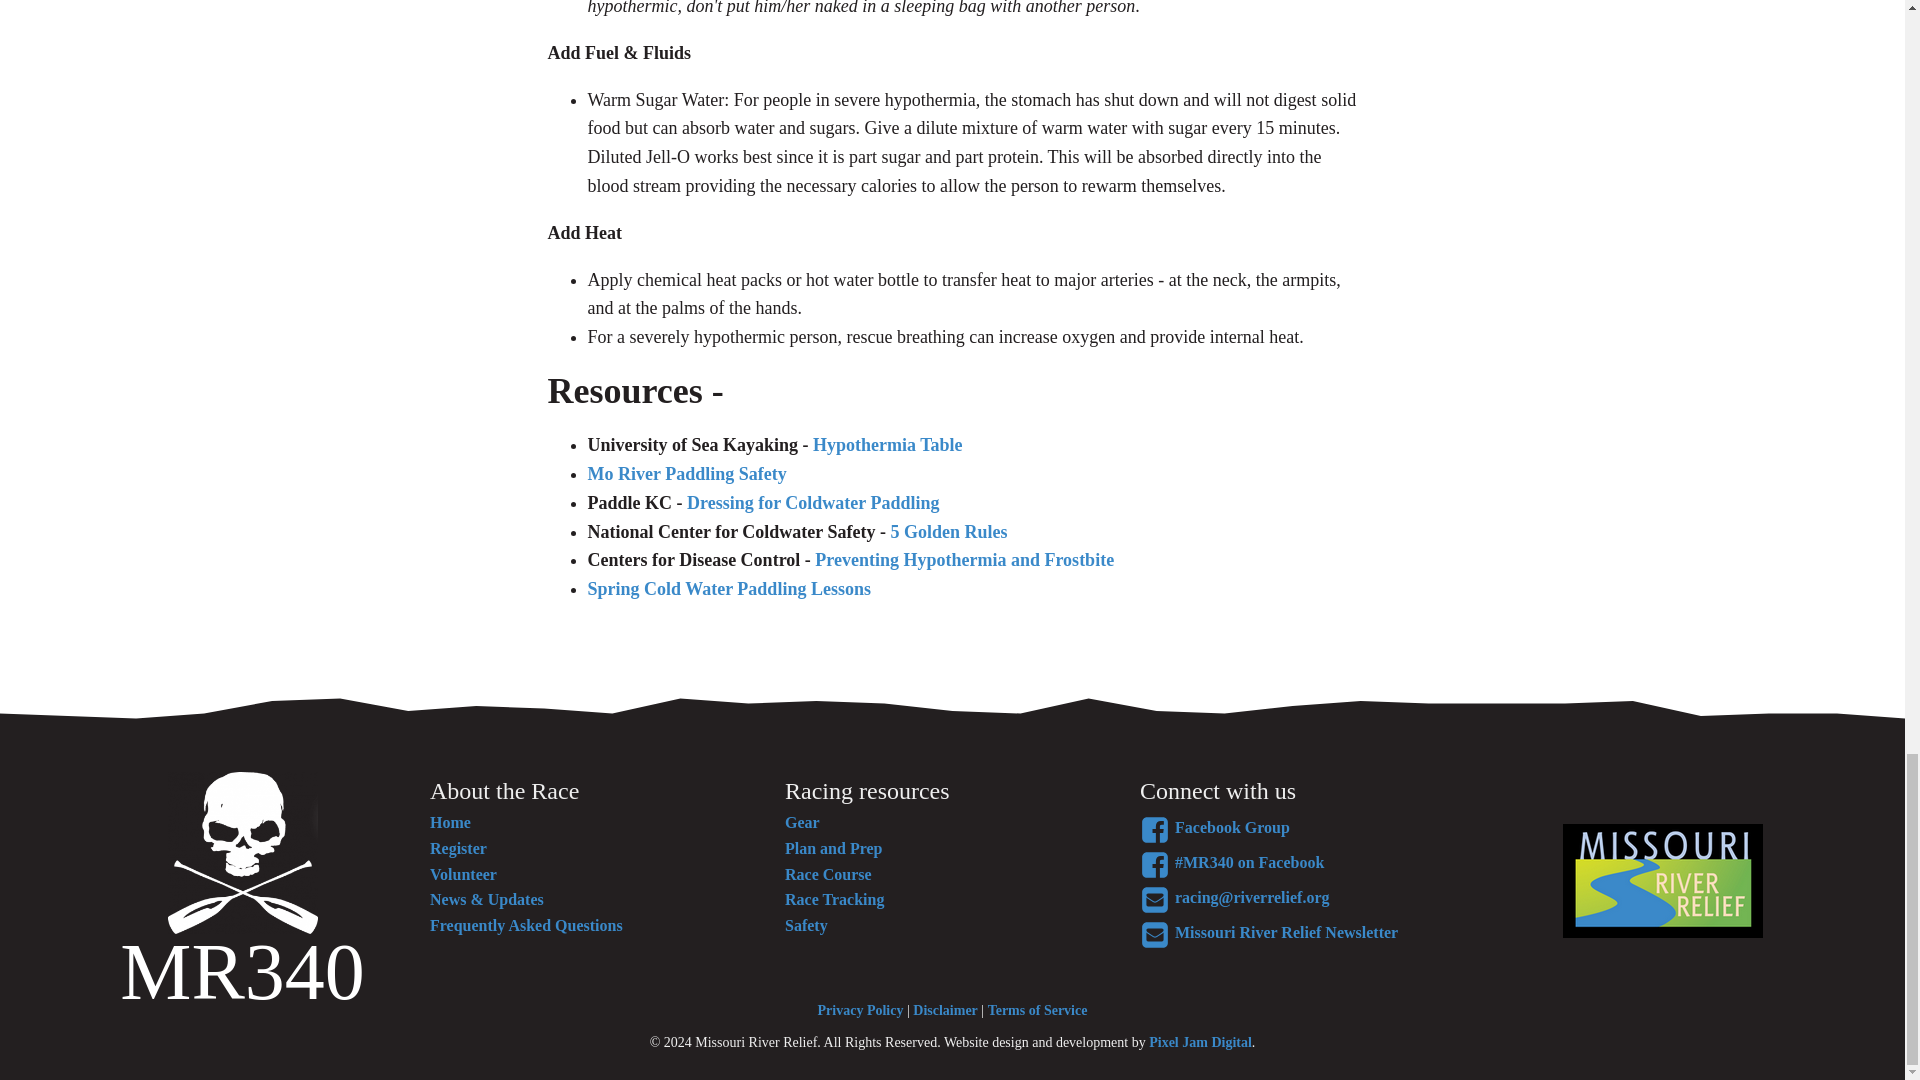 The height and width of the screenshot is (1080, 1920). I want to click on Race Course, so click(834, 874).